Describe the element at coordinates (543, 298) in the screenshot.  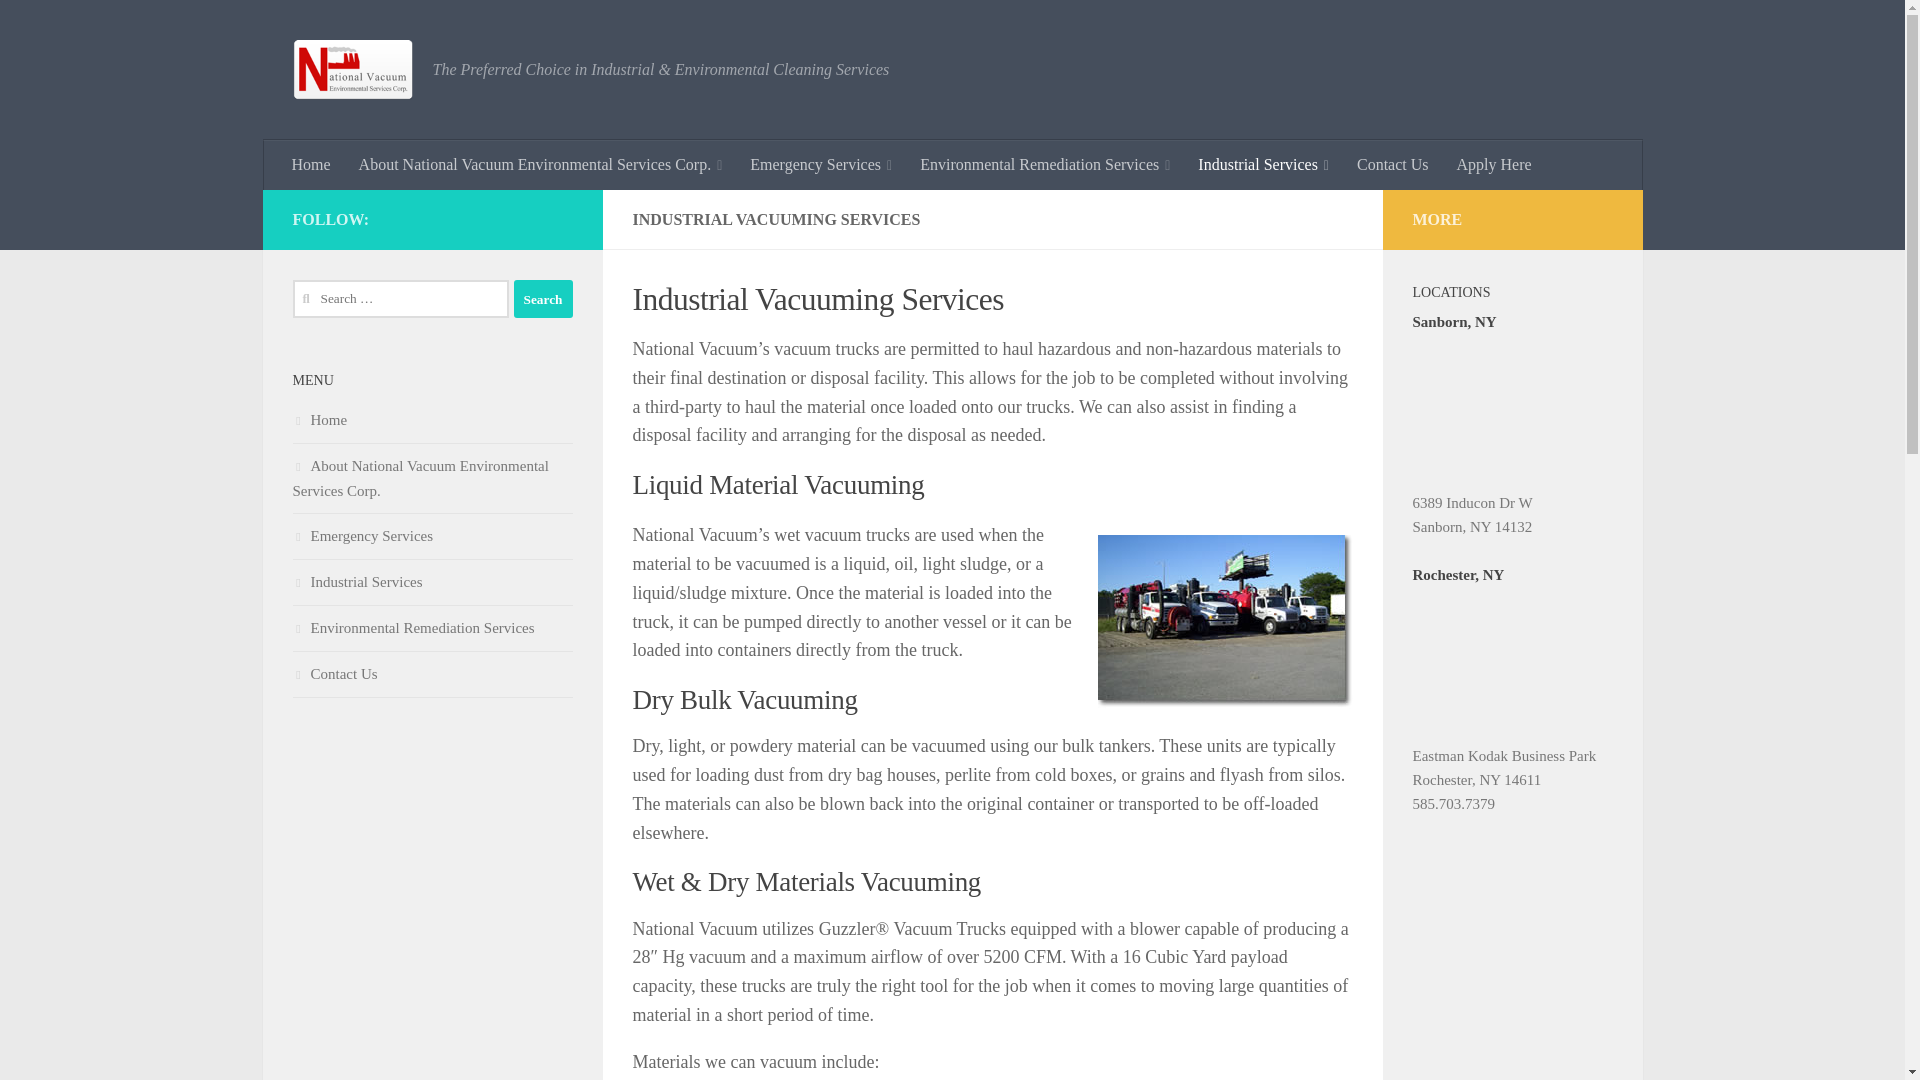
I see `Search` at that location.